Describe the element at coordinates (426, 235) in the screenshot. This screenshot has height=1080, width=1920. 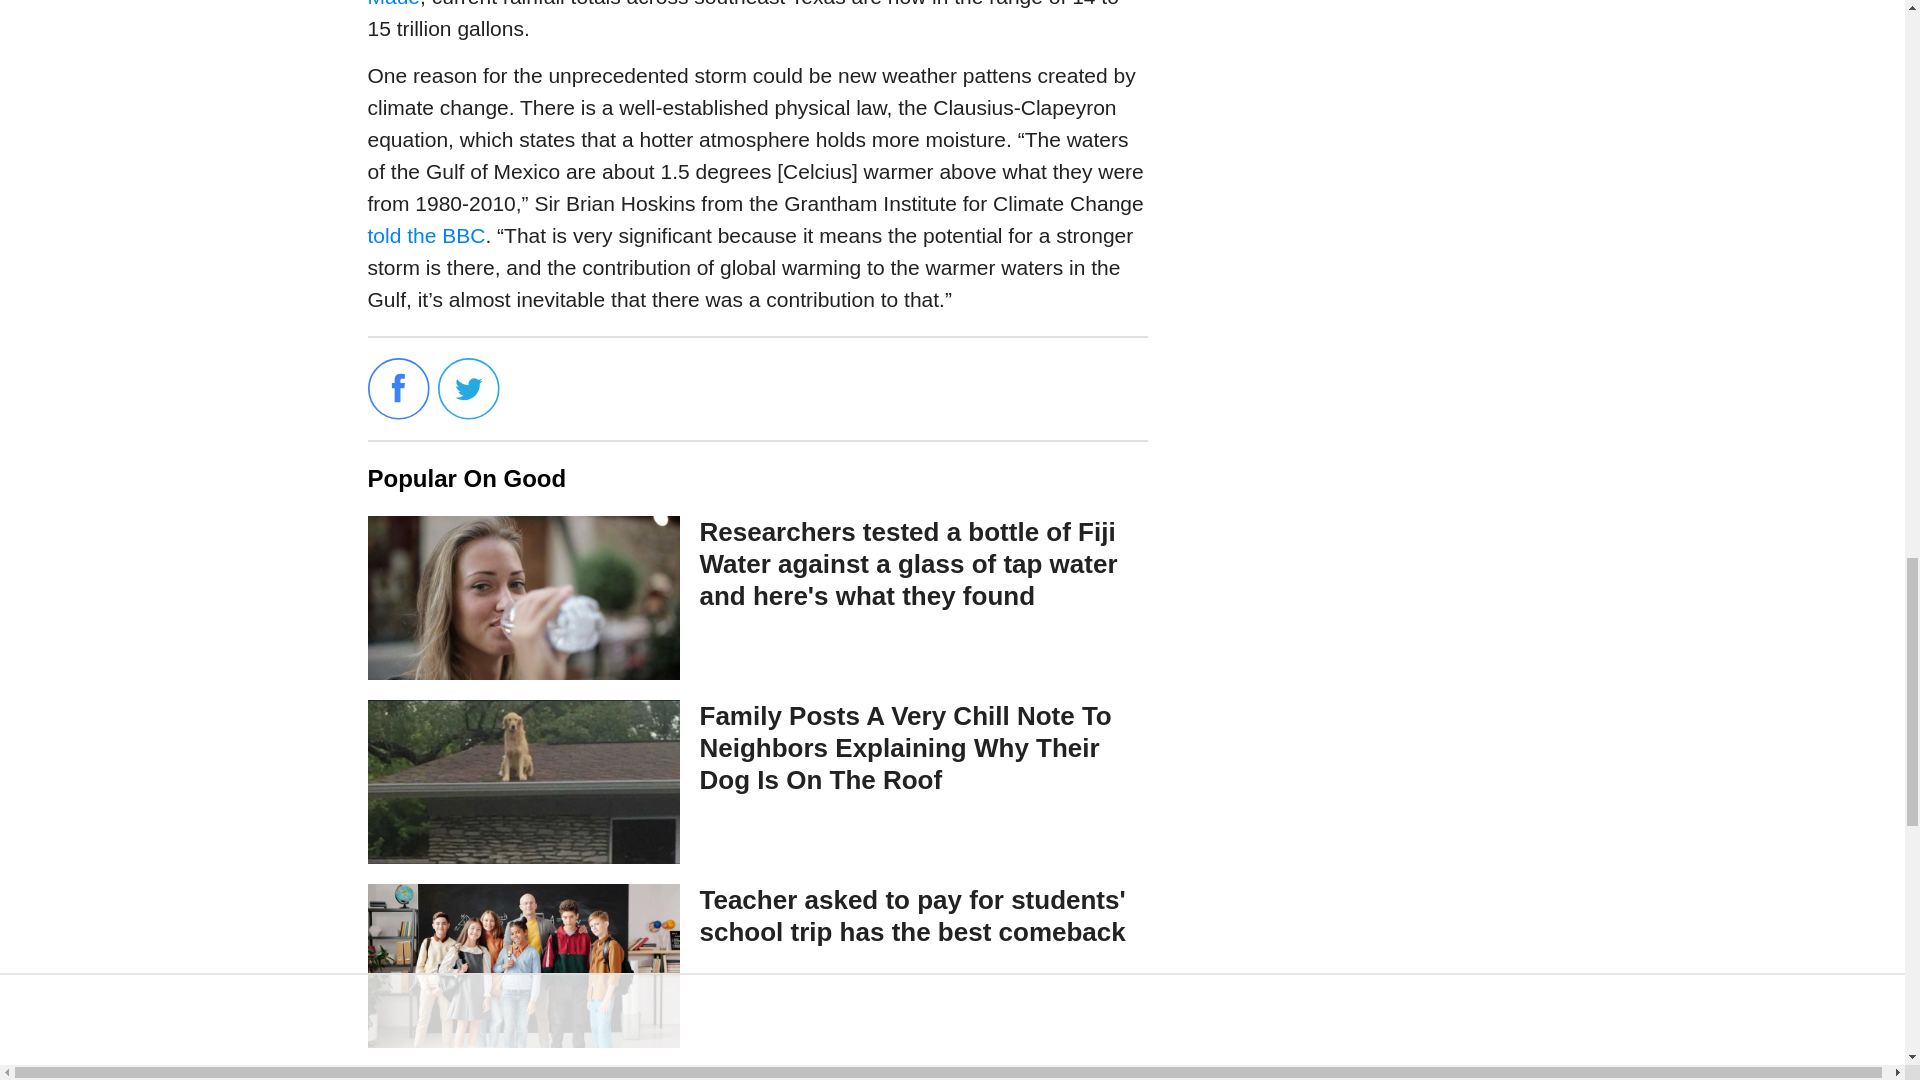
I see `told the BBC` at that location.